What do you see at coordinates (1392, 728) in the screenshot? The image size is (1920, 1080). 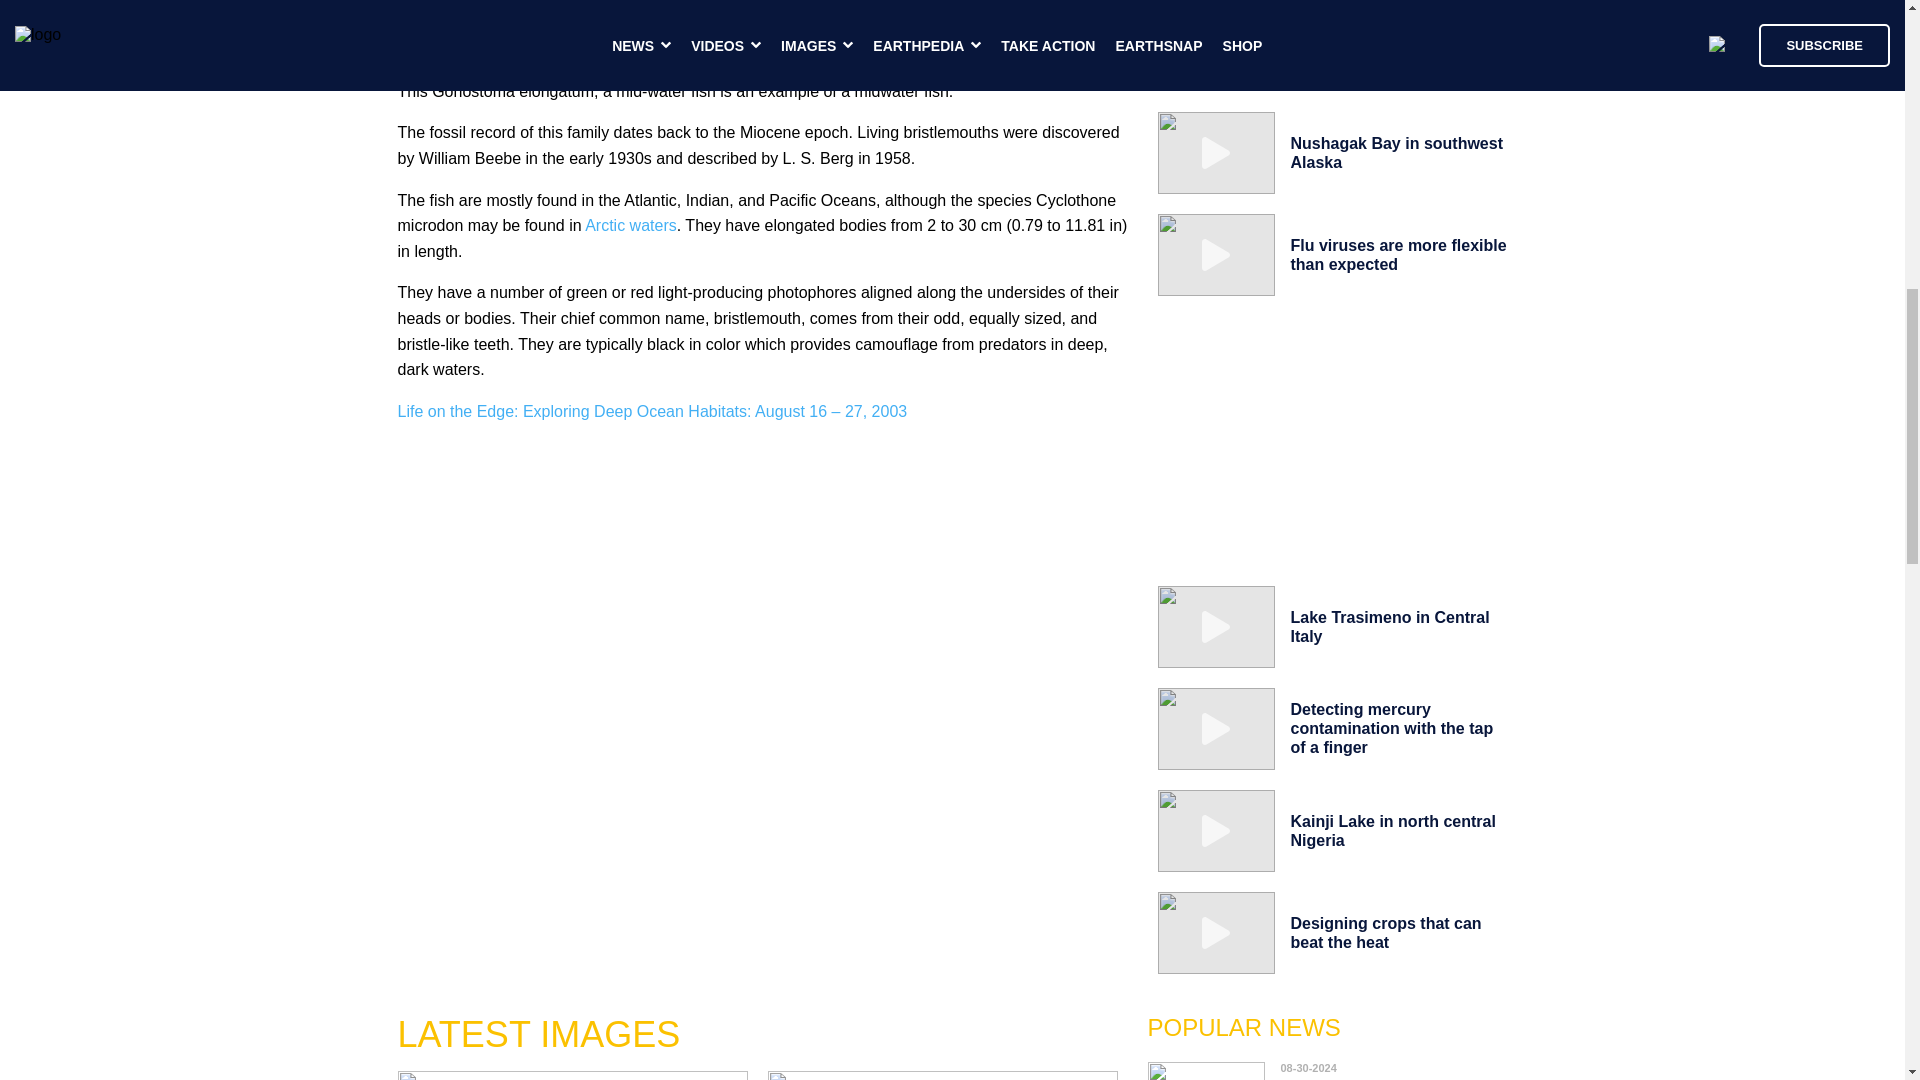 I see `Detecting mercury contamination with the tap of a finger` at bounding box center [1392, 728].